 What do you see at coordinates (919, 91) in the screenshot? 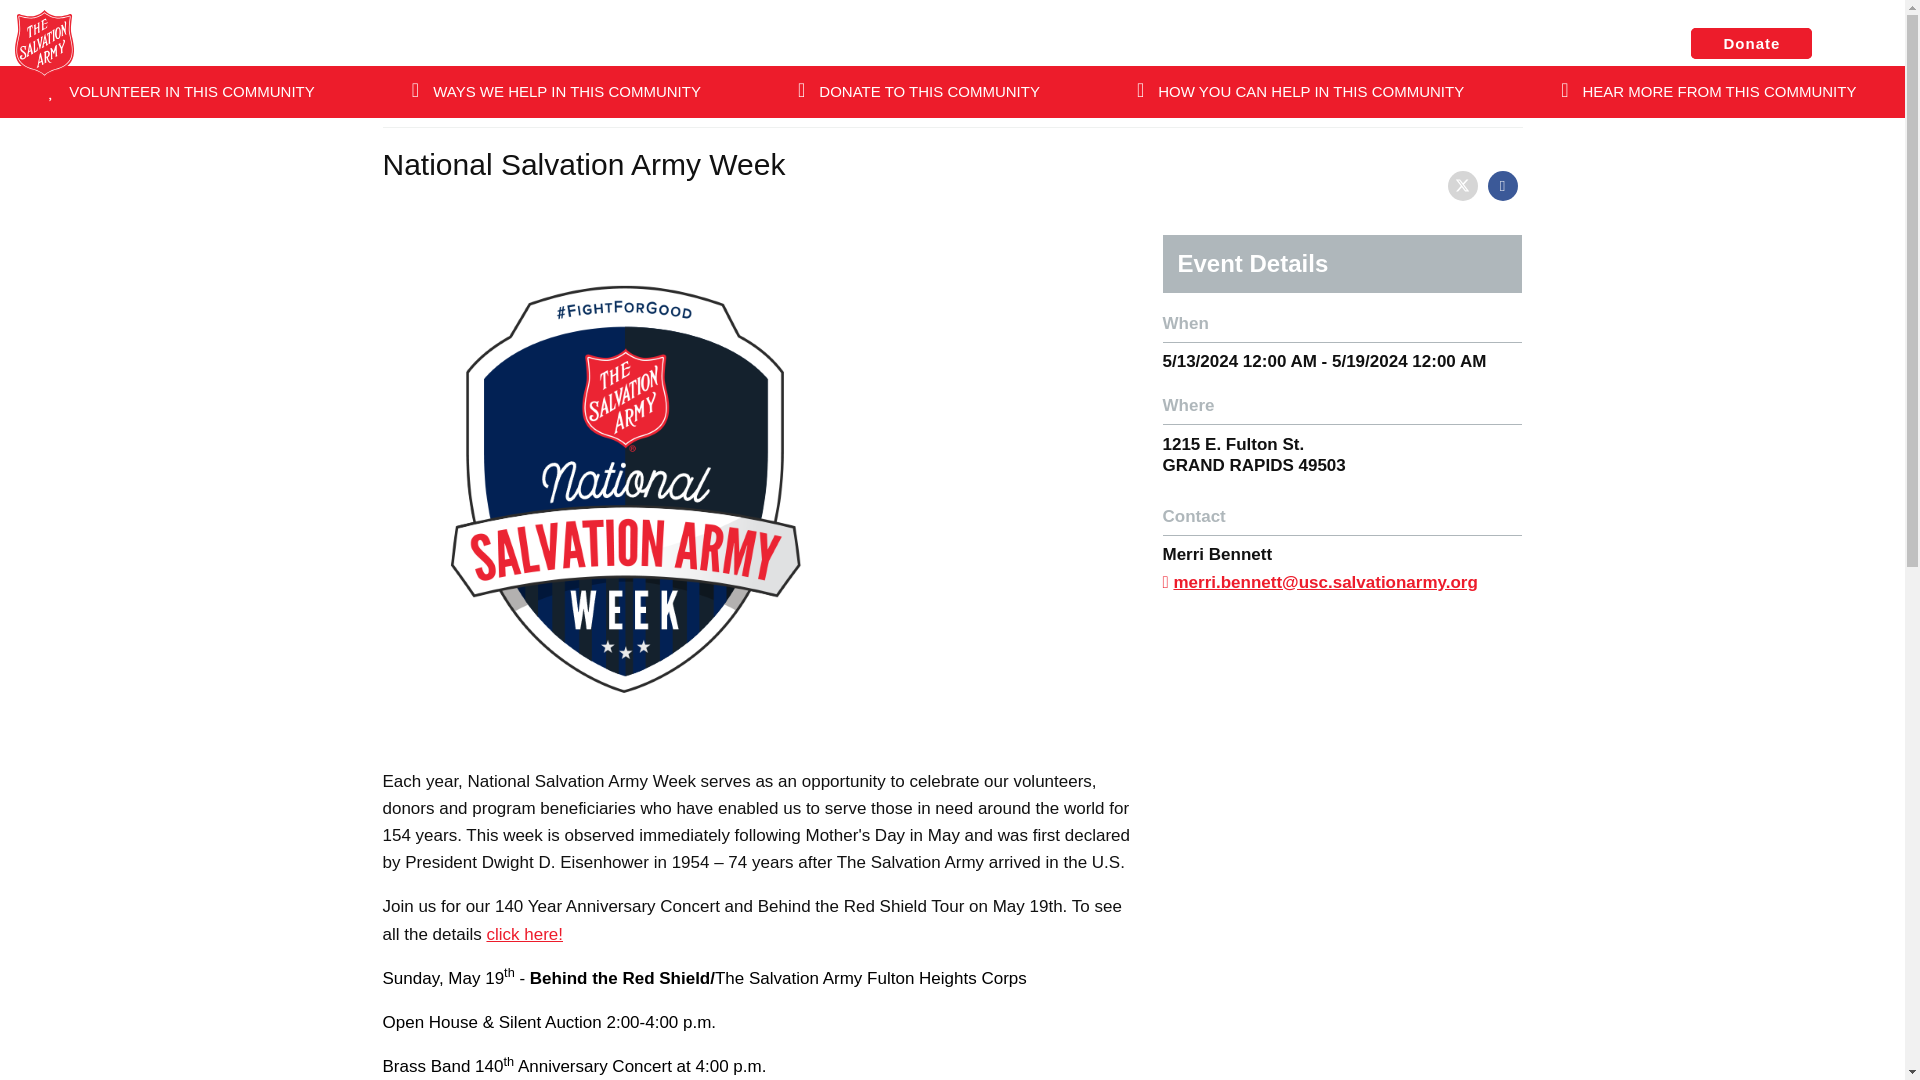
I see `DONATE TO THIS COMMUNITY` at bounding box center [919, 91].